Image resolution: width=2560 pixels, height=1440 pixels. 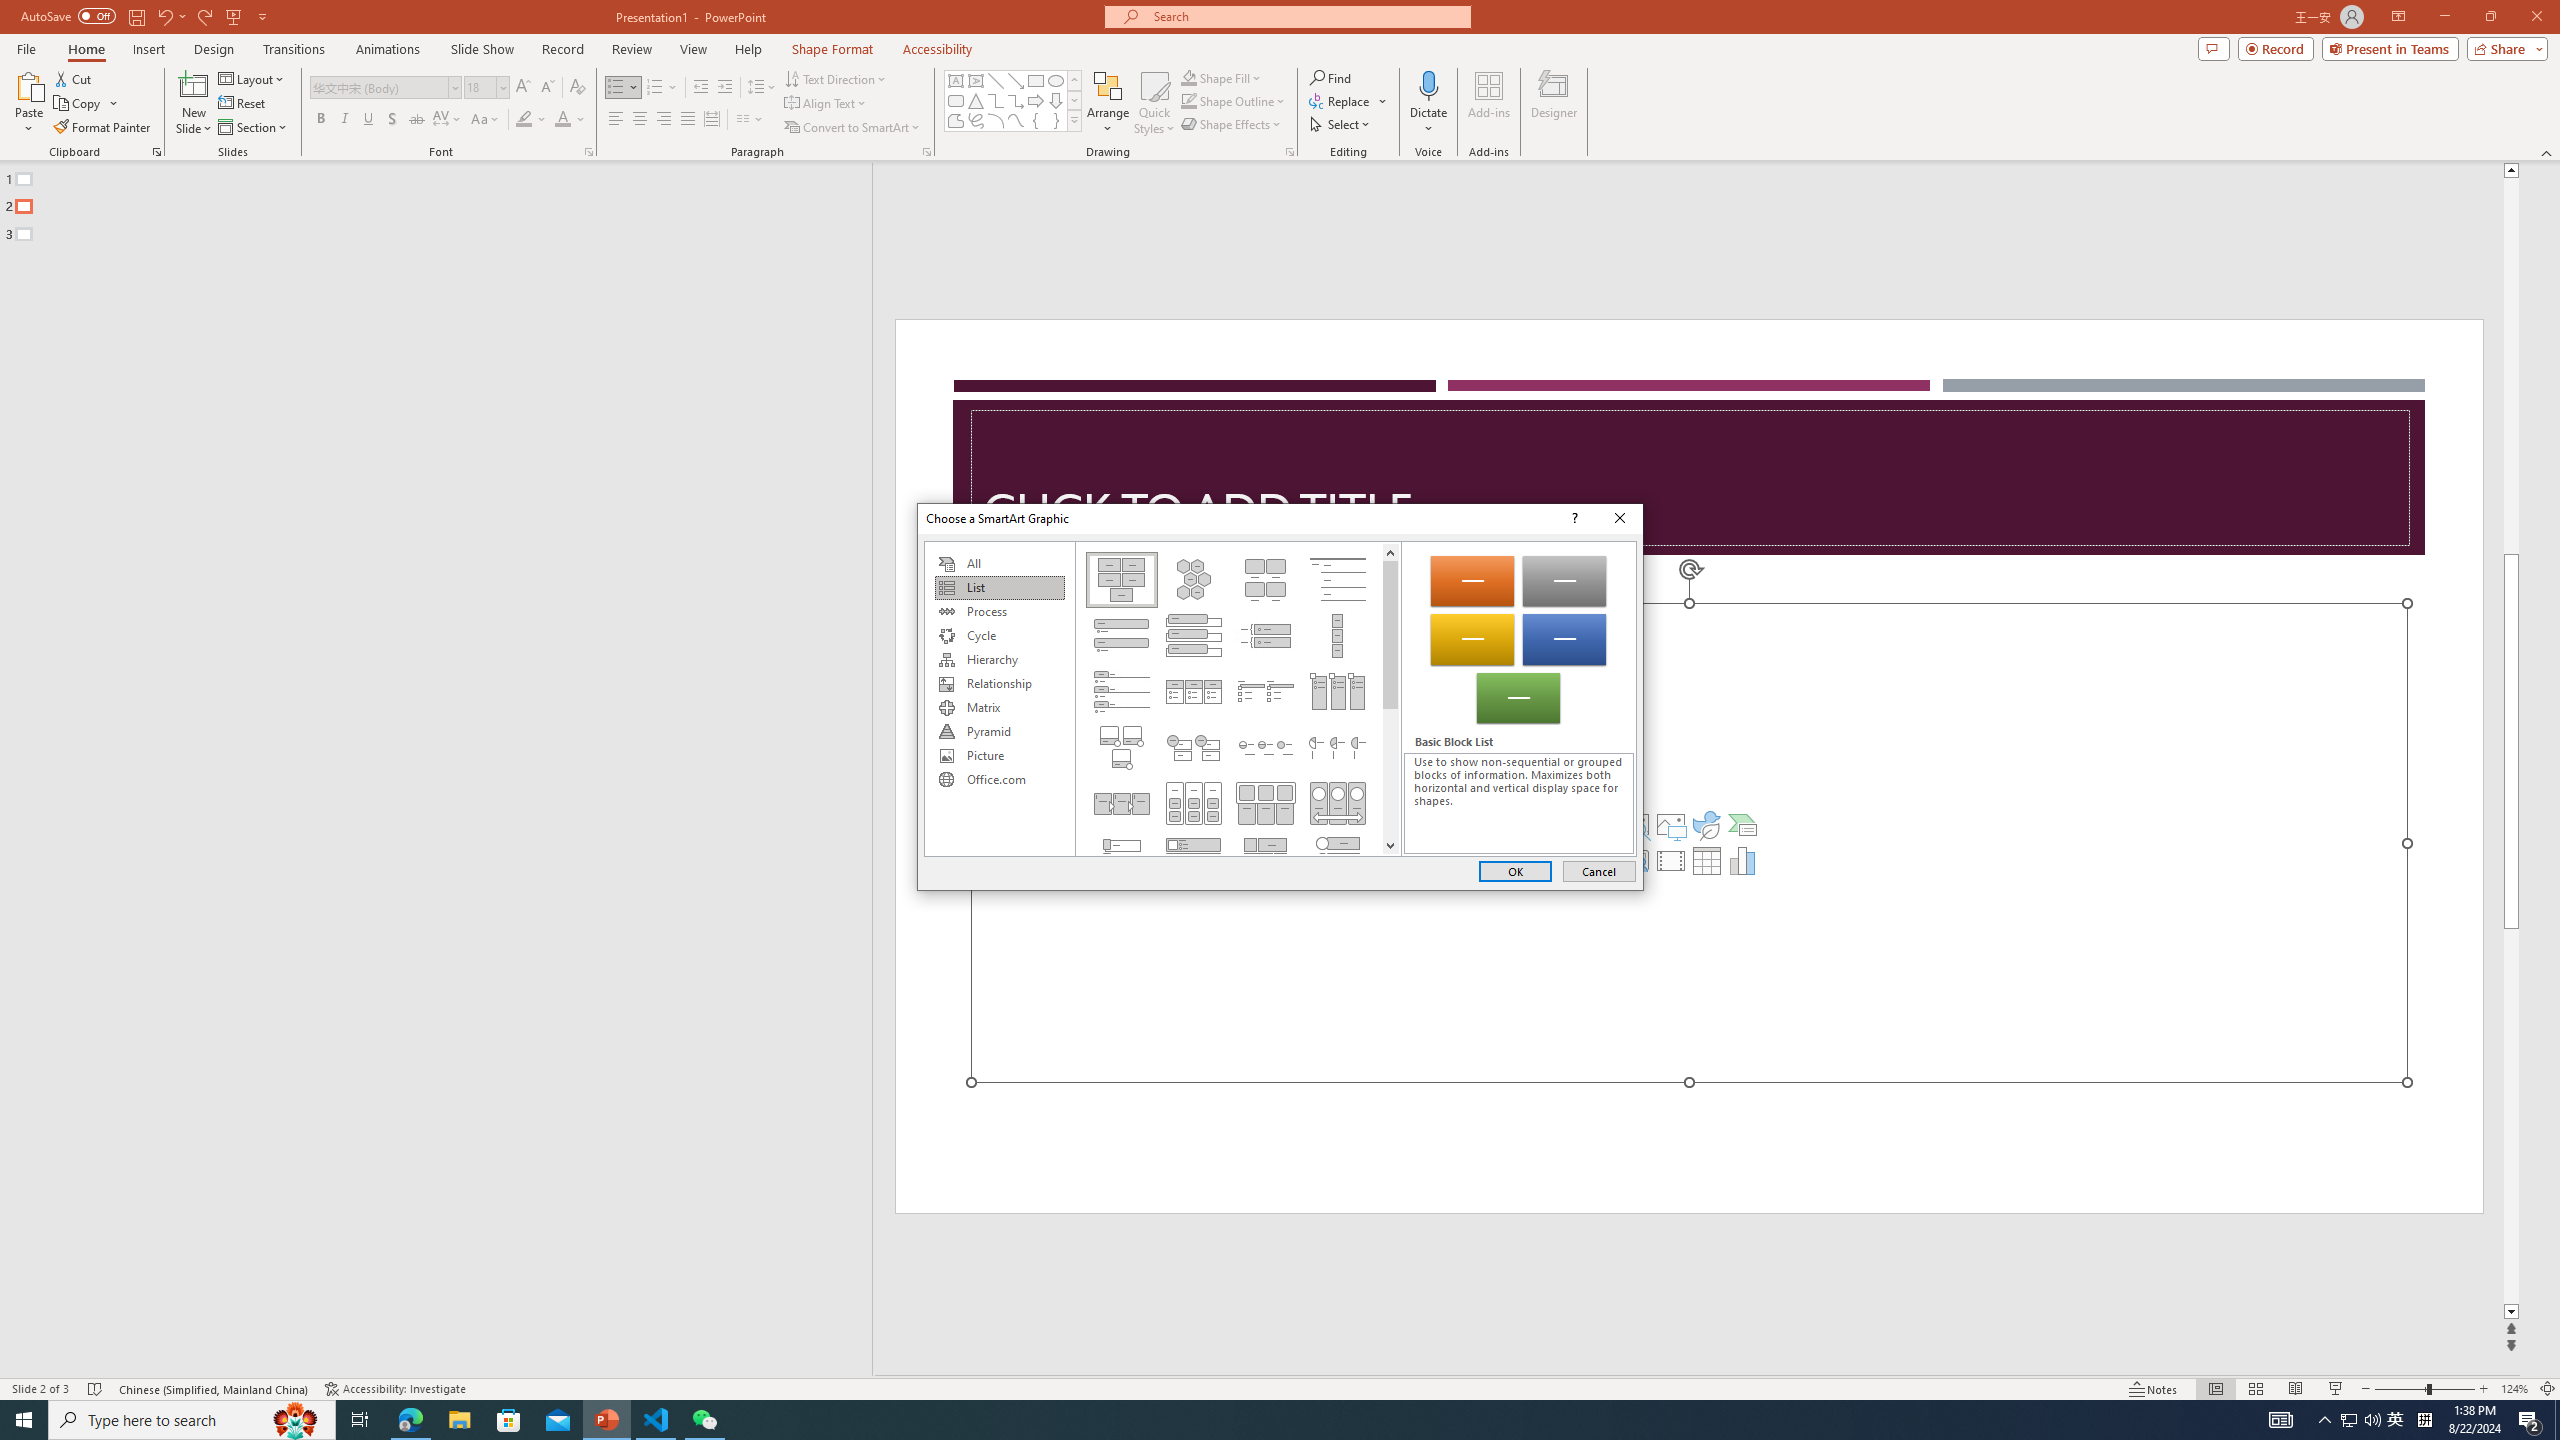 What do you see at coordinates (1074, 80) in the screenshot?
I see `Row up` at bounding box center [1074, 80].